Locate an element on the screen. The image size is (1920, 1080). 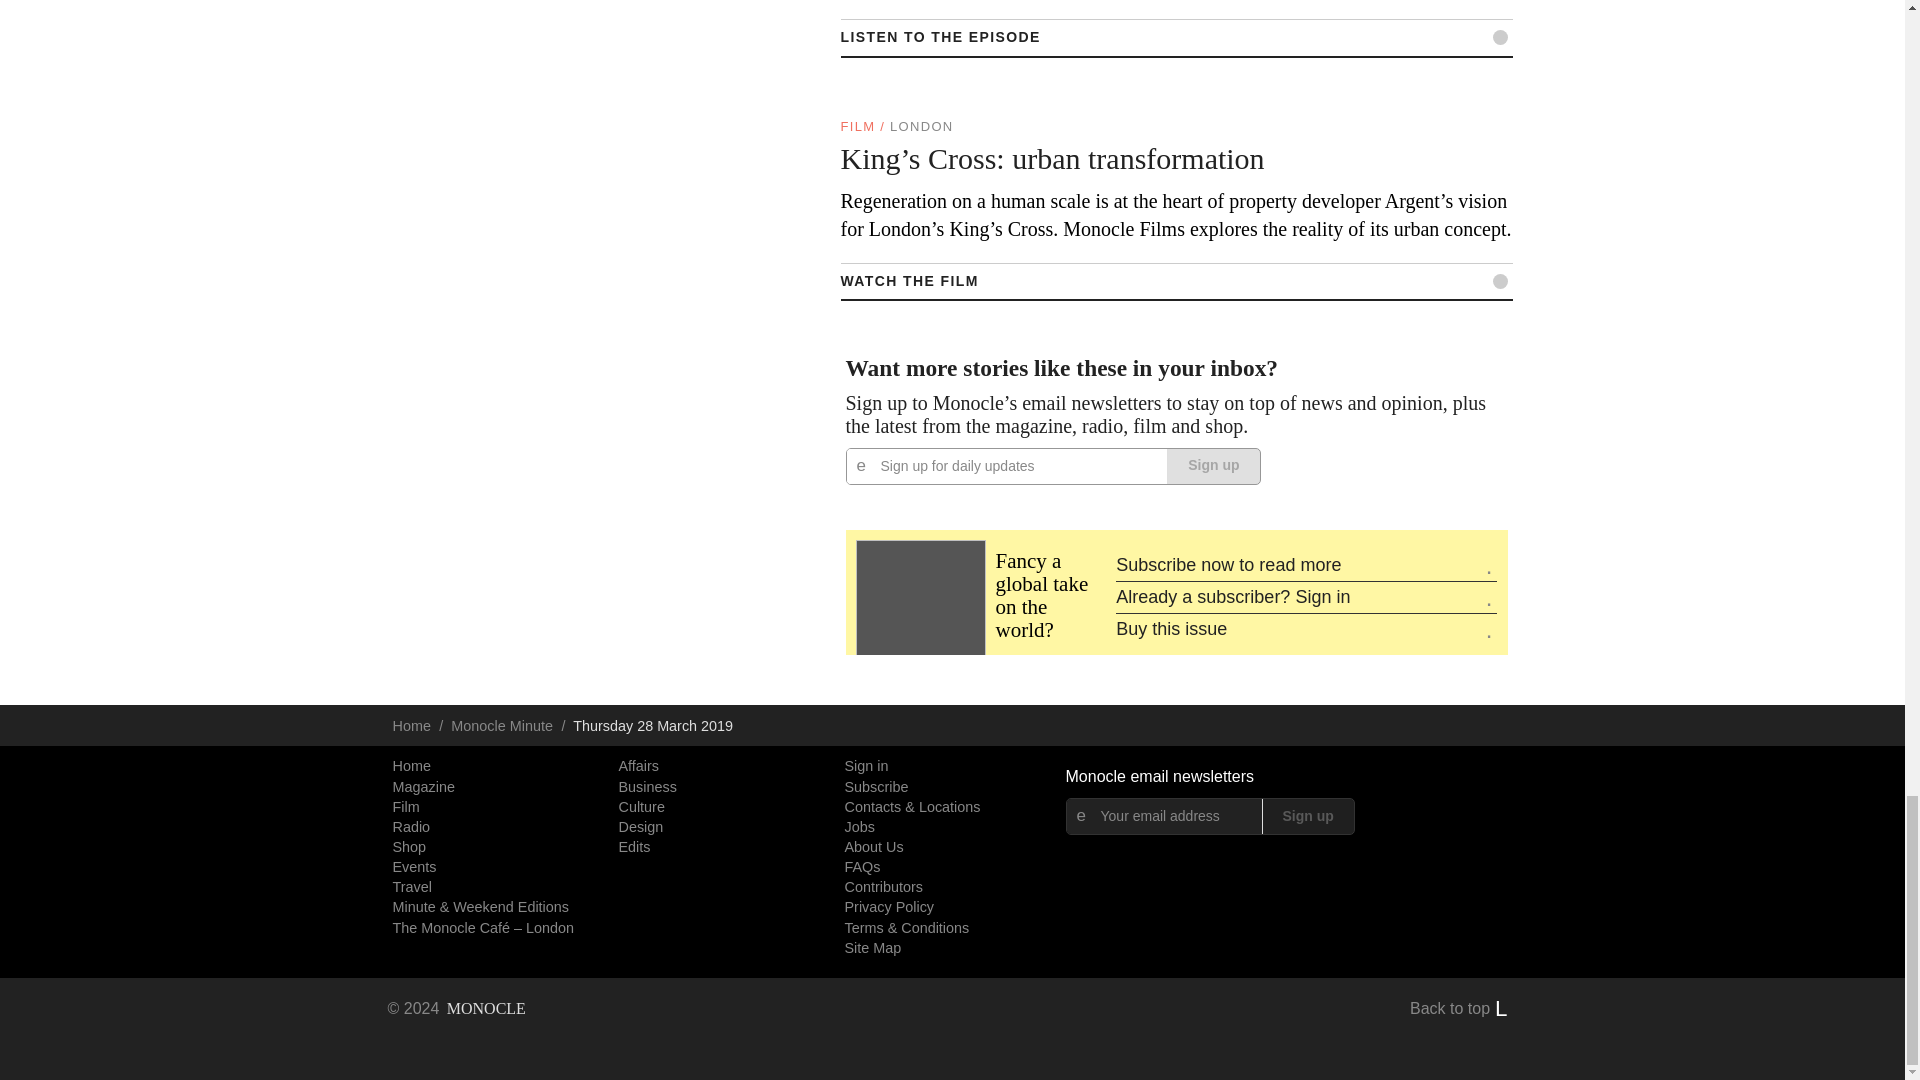
Go to home is located at coordinates (456, 1008).